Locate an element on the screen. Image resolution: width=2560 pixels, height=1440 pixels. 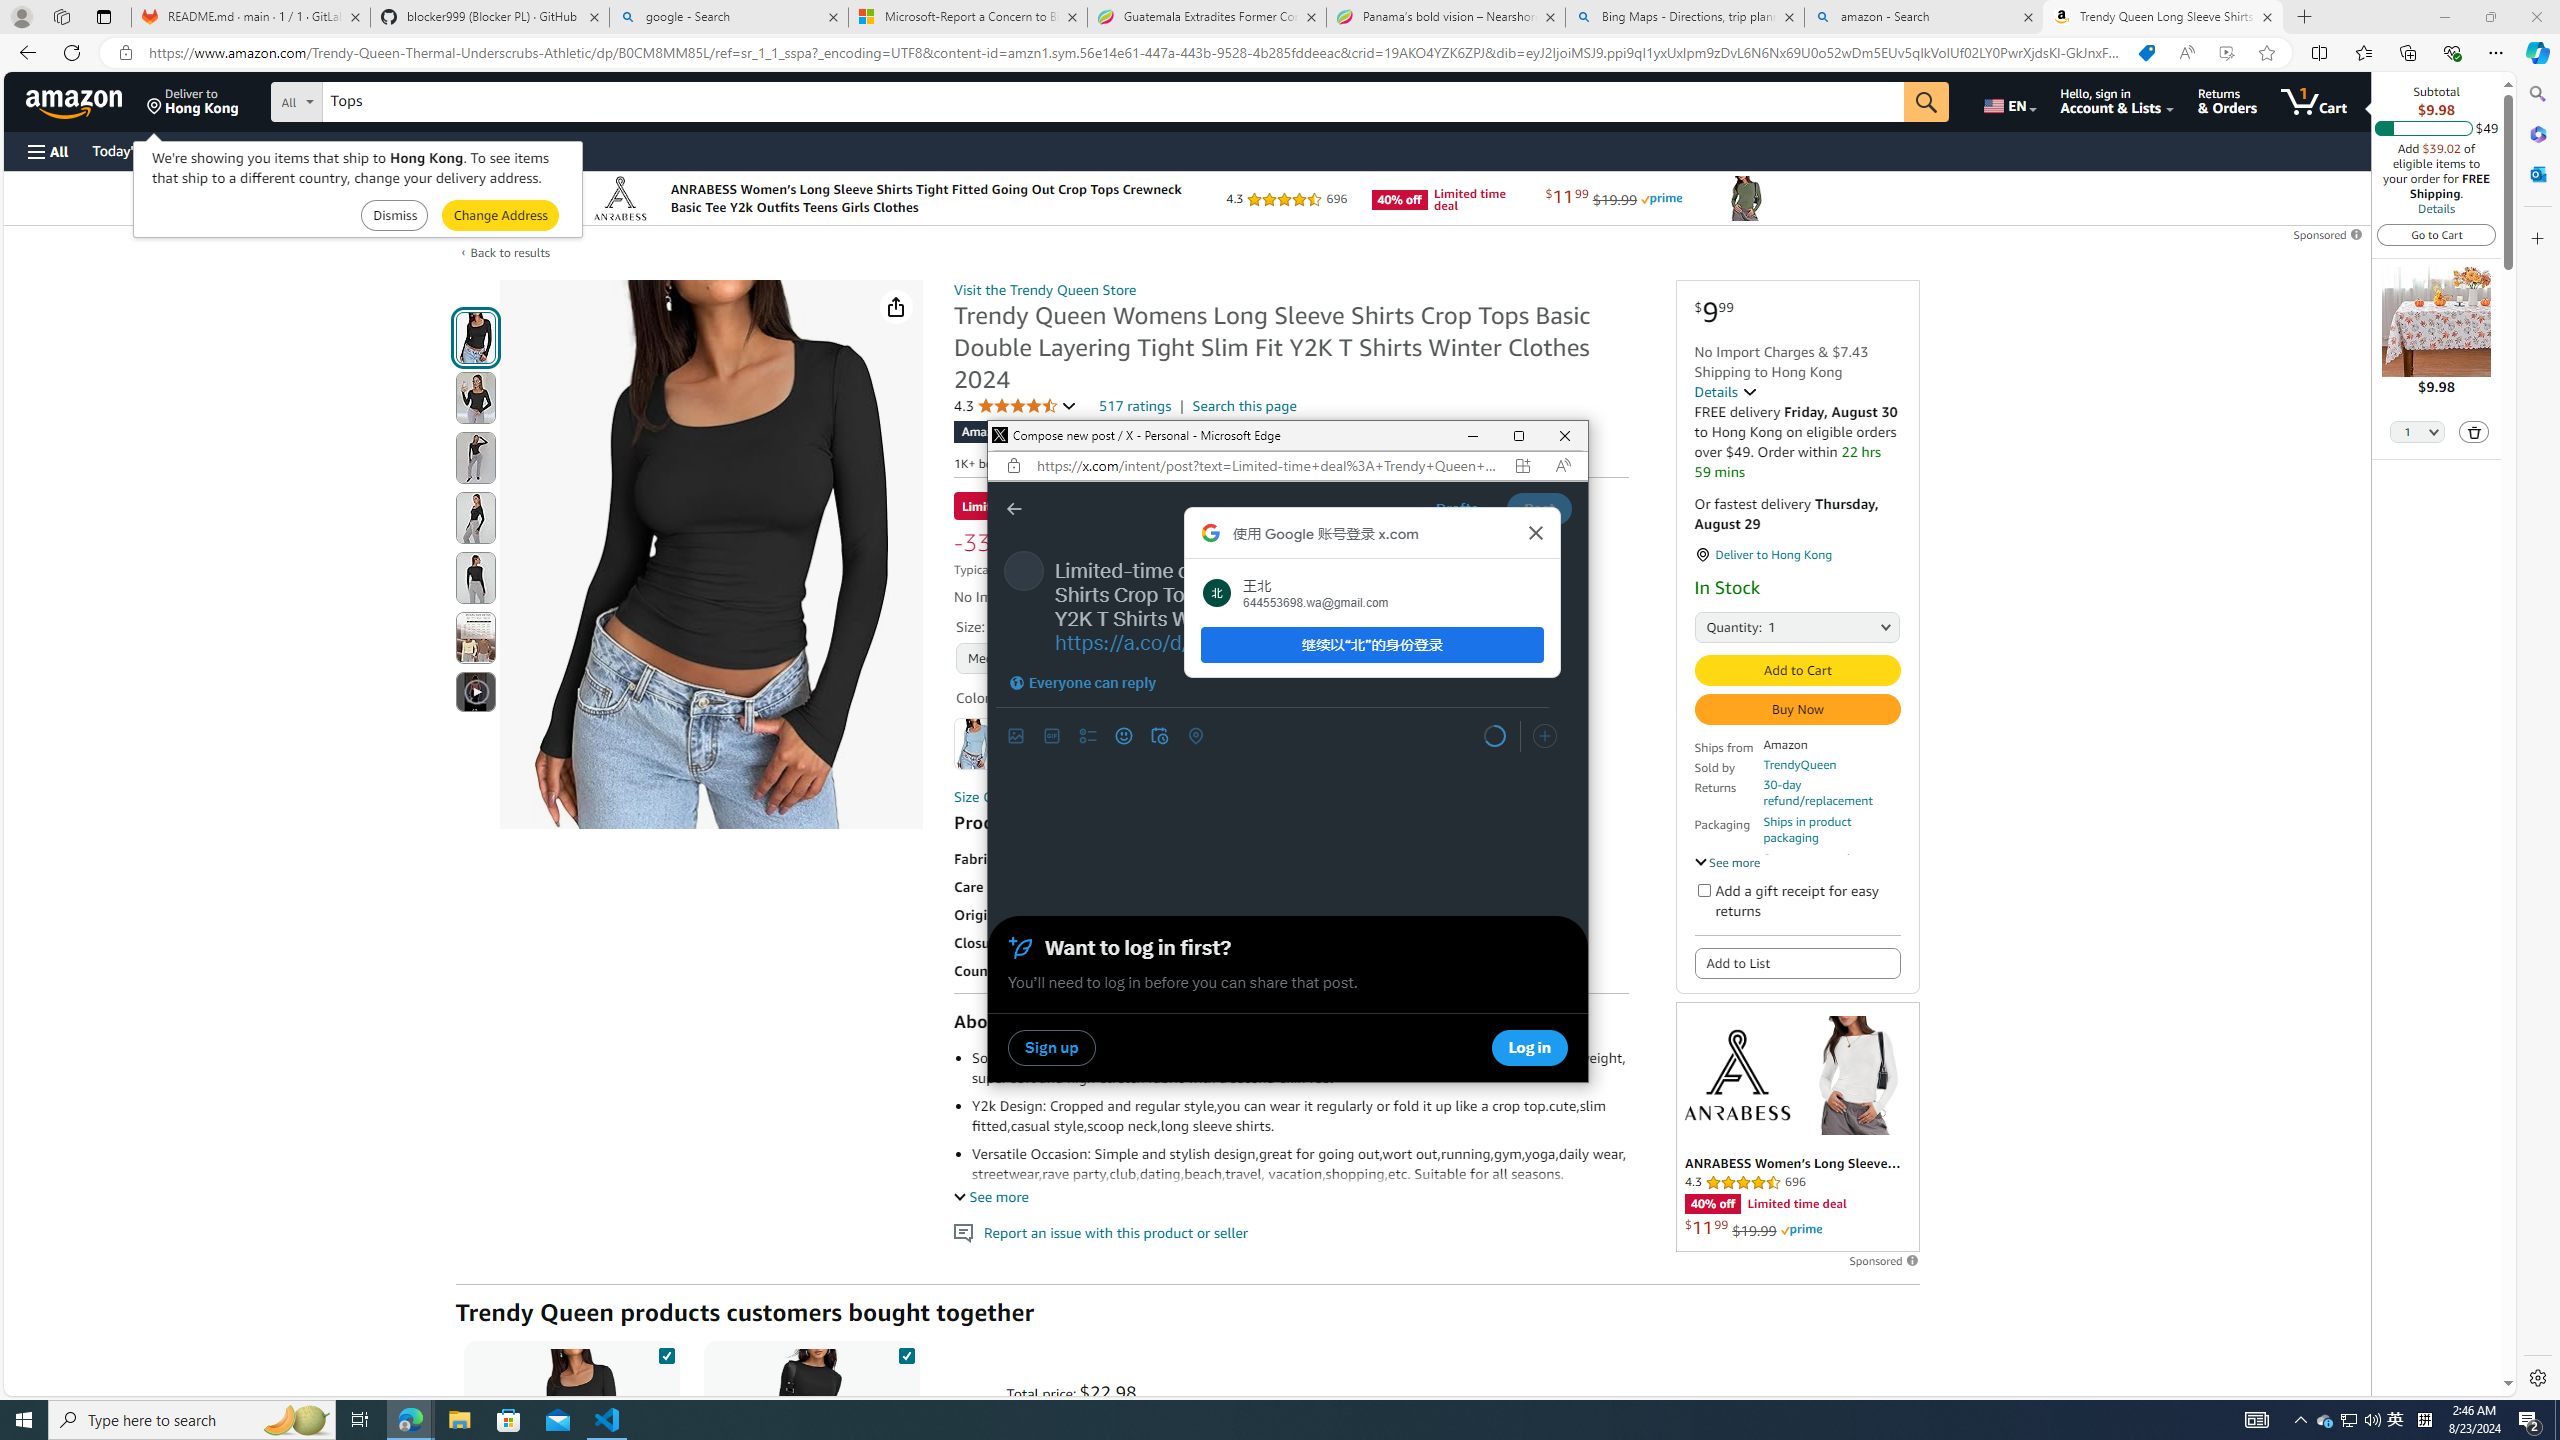
TrendyQueen is located at coordinates (1800, 764).